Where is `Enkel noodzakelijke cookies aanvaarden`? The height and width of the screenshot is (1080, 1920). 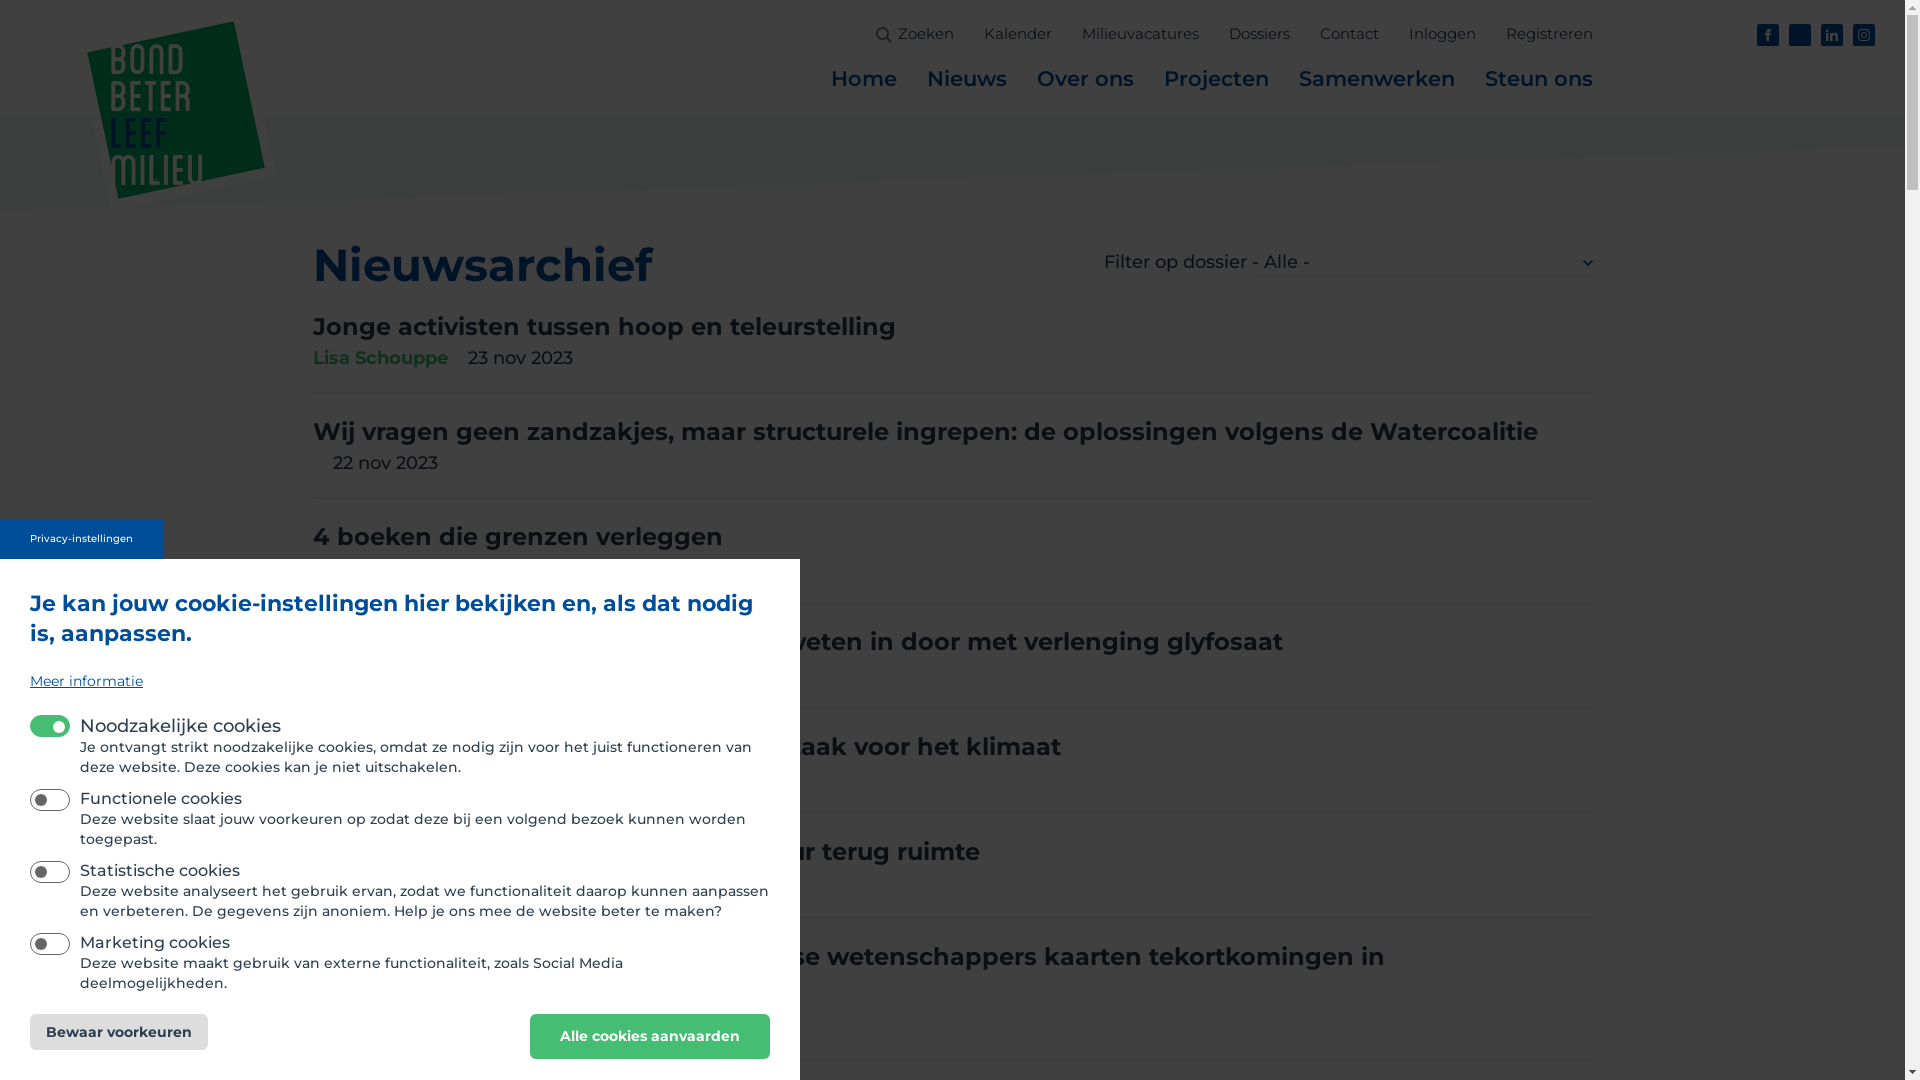 Enkel noodzakelijke cookies aanvaarden is located at coordinates (890, 1024).